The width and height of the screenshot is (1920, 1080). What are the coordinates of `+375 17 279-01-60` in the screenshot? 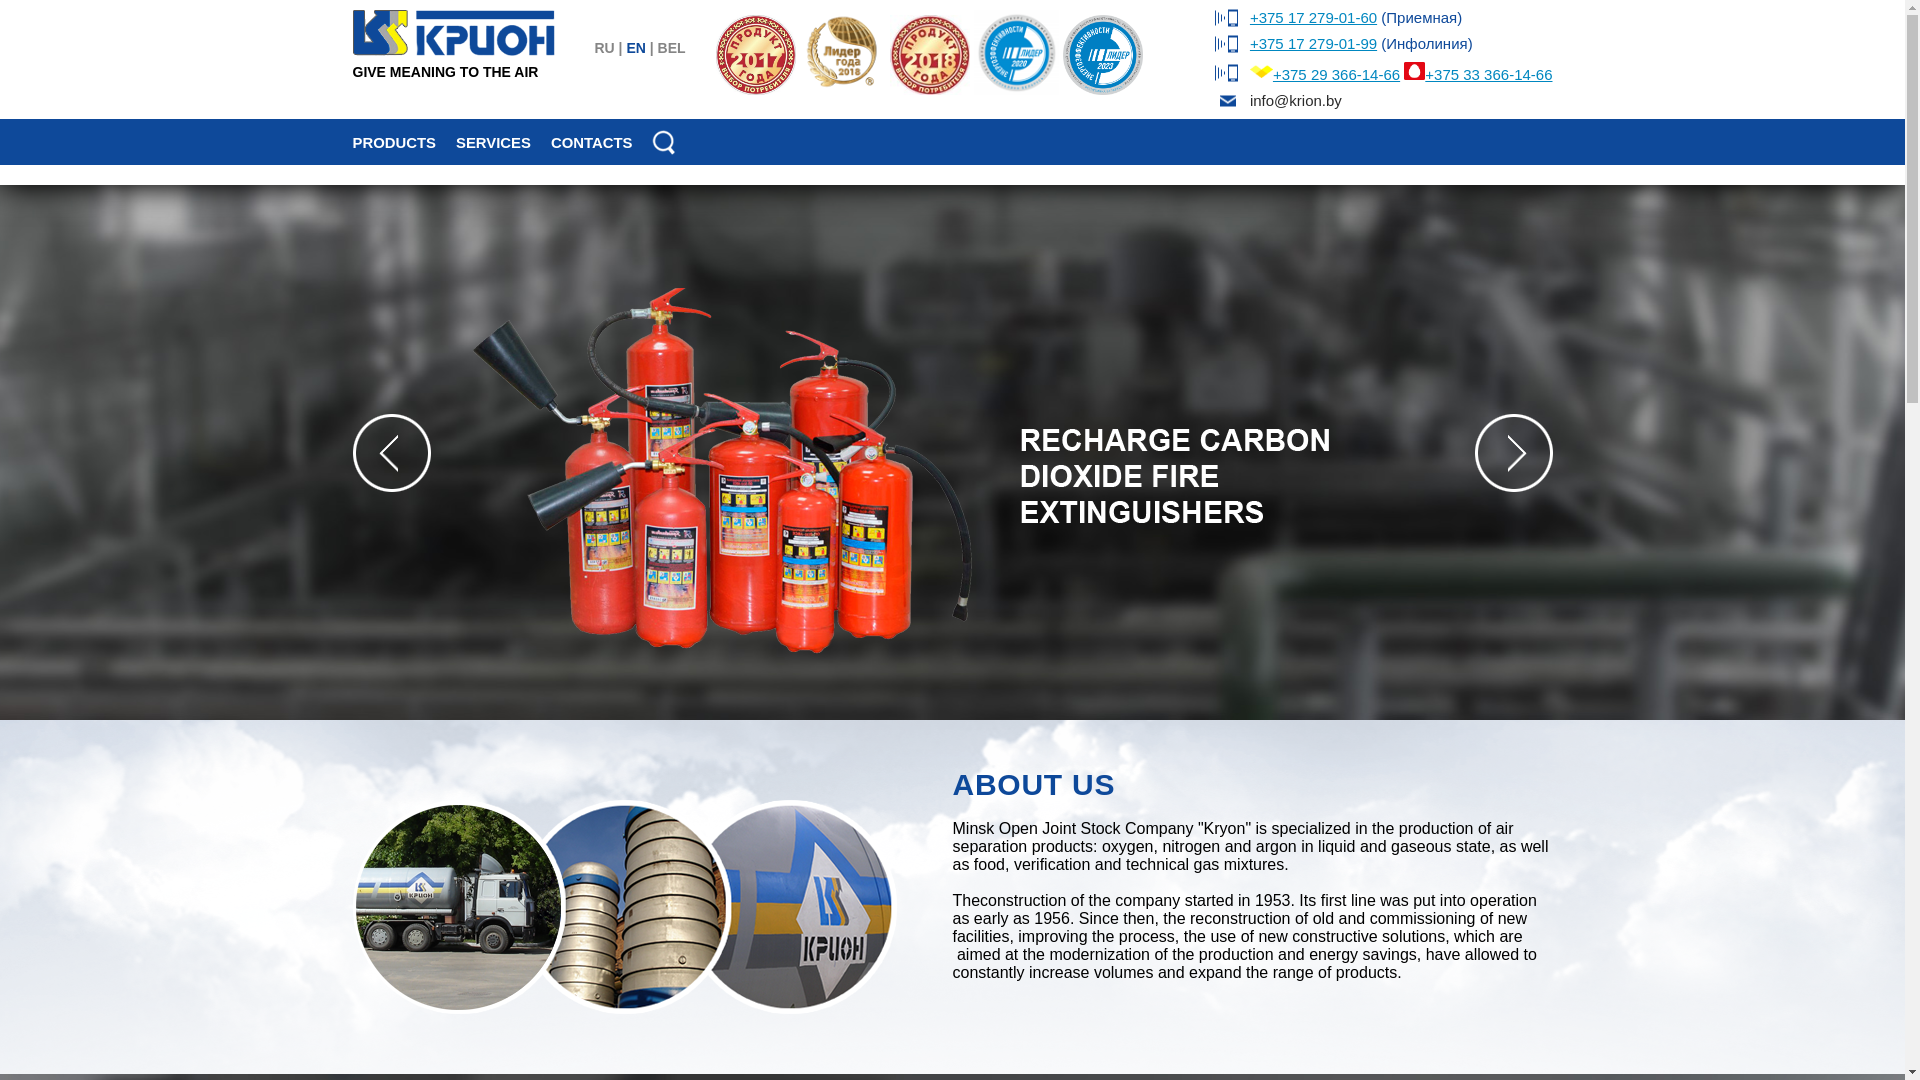 It's located at (1314, 18).